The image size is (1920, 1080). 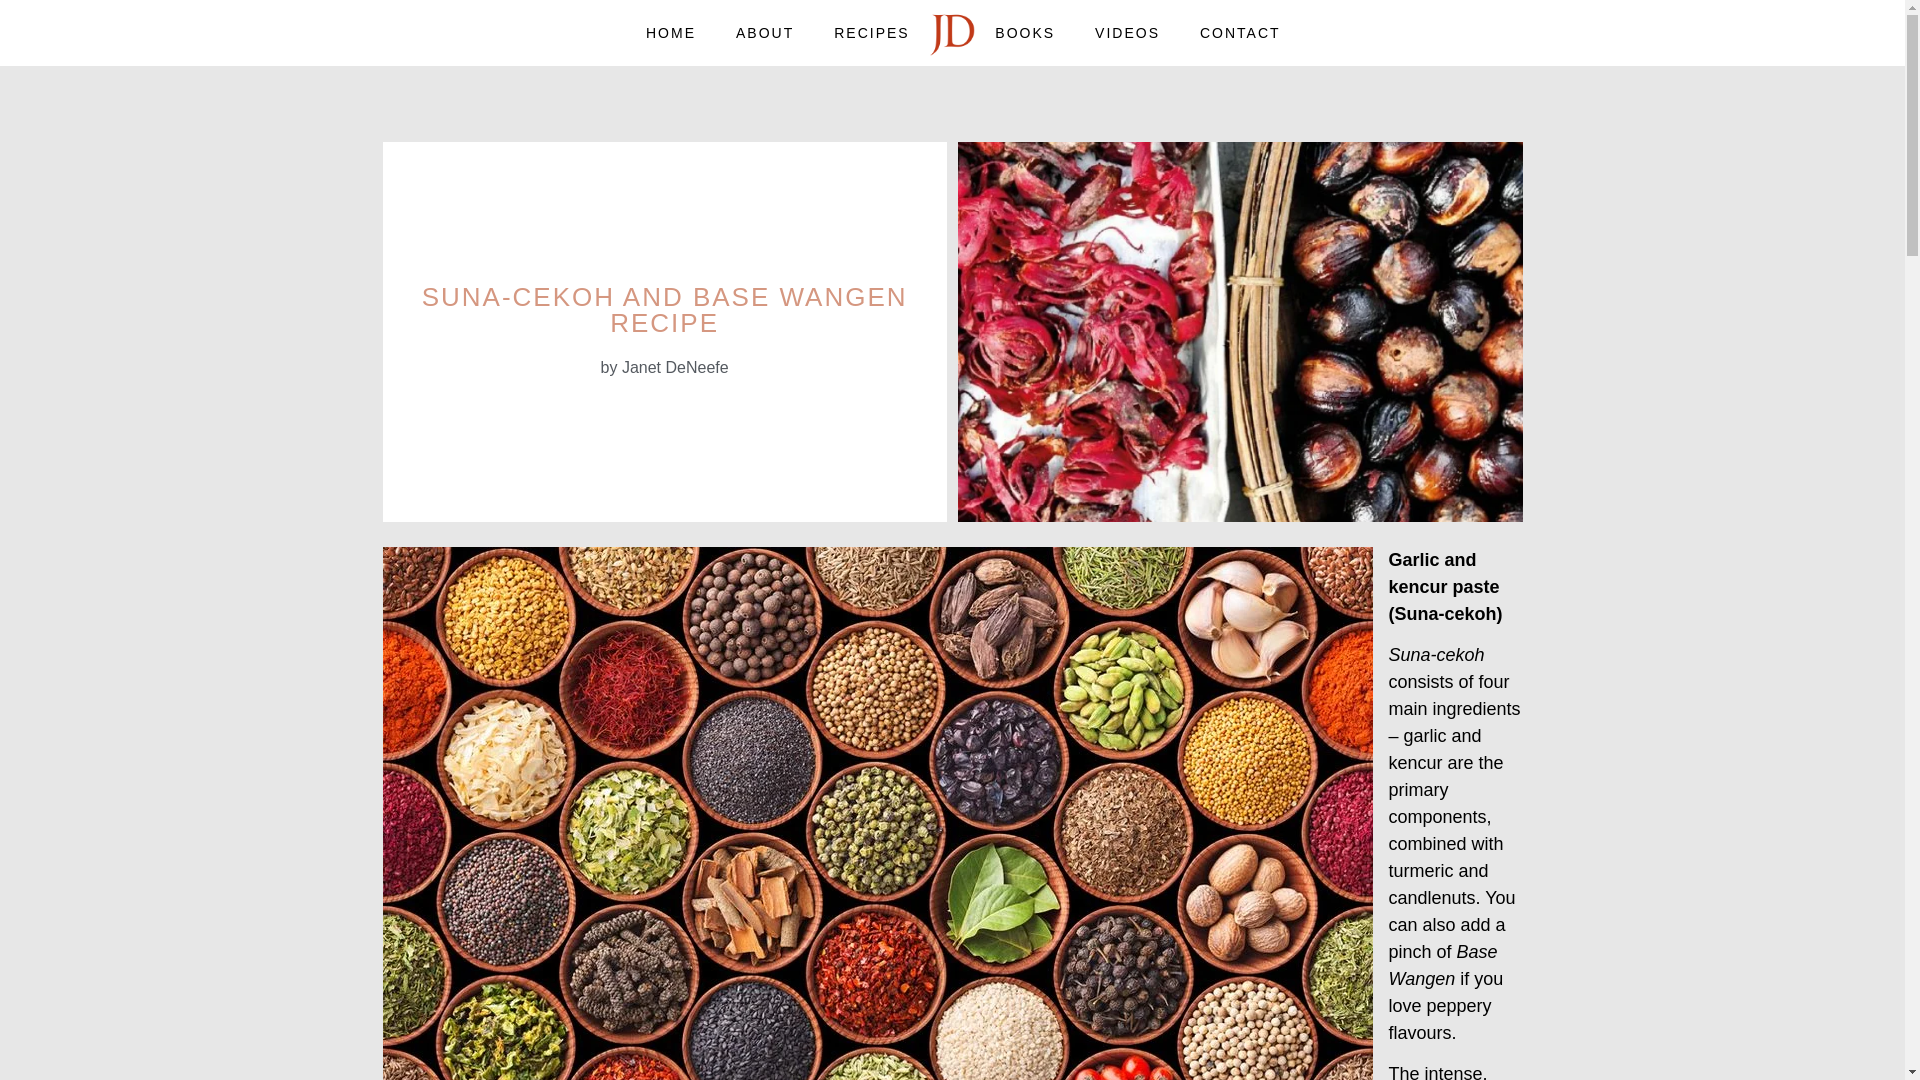 I want to click on RECIPES, so click(x=872, y=32).